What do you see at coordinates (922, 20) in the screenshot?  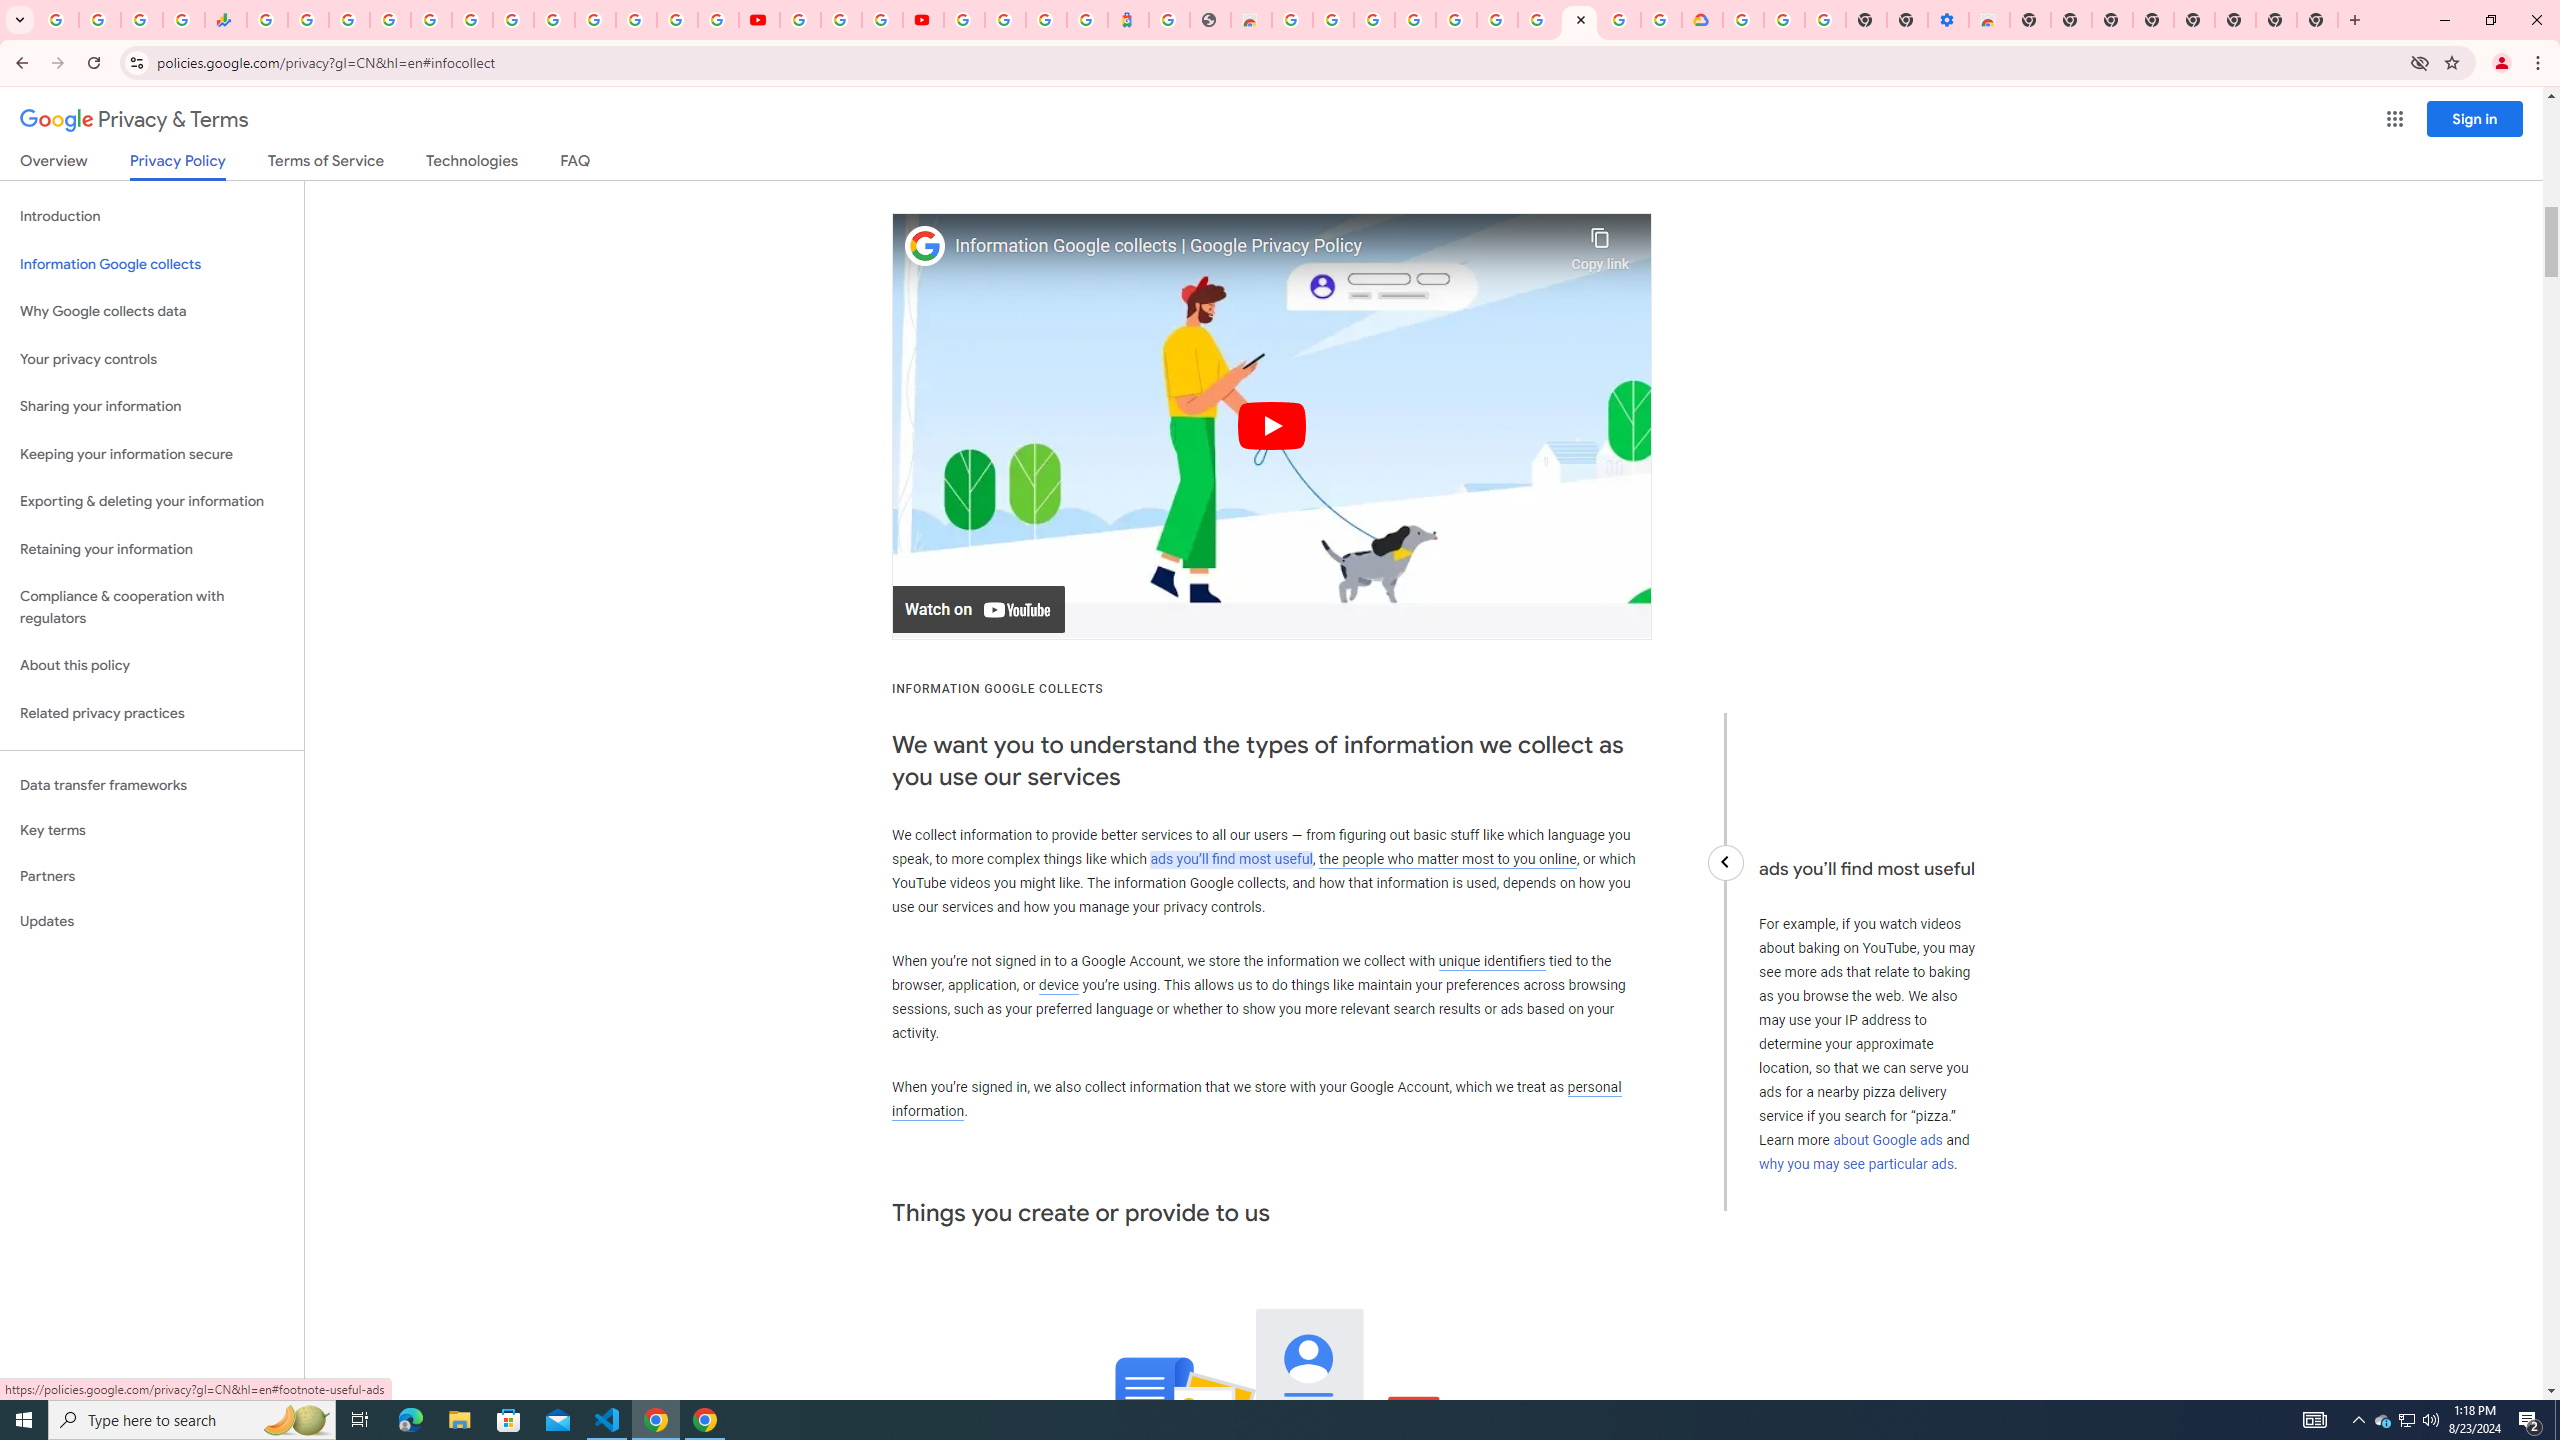 I see `Content Creator Programs & Opportunities - YouTube Creators` at bounding box center [922, 20].